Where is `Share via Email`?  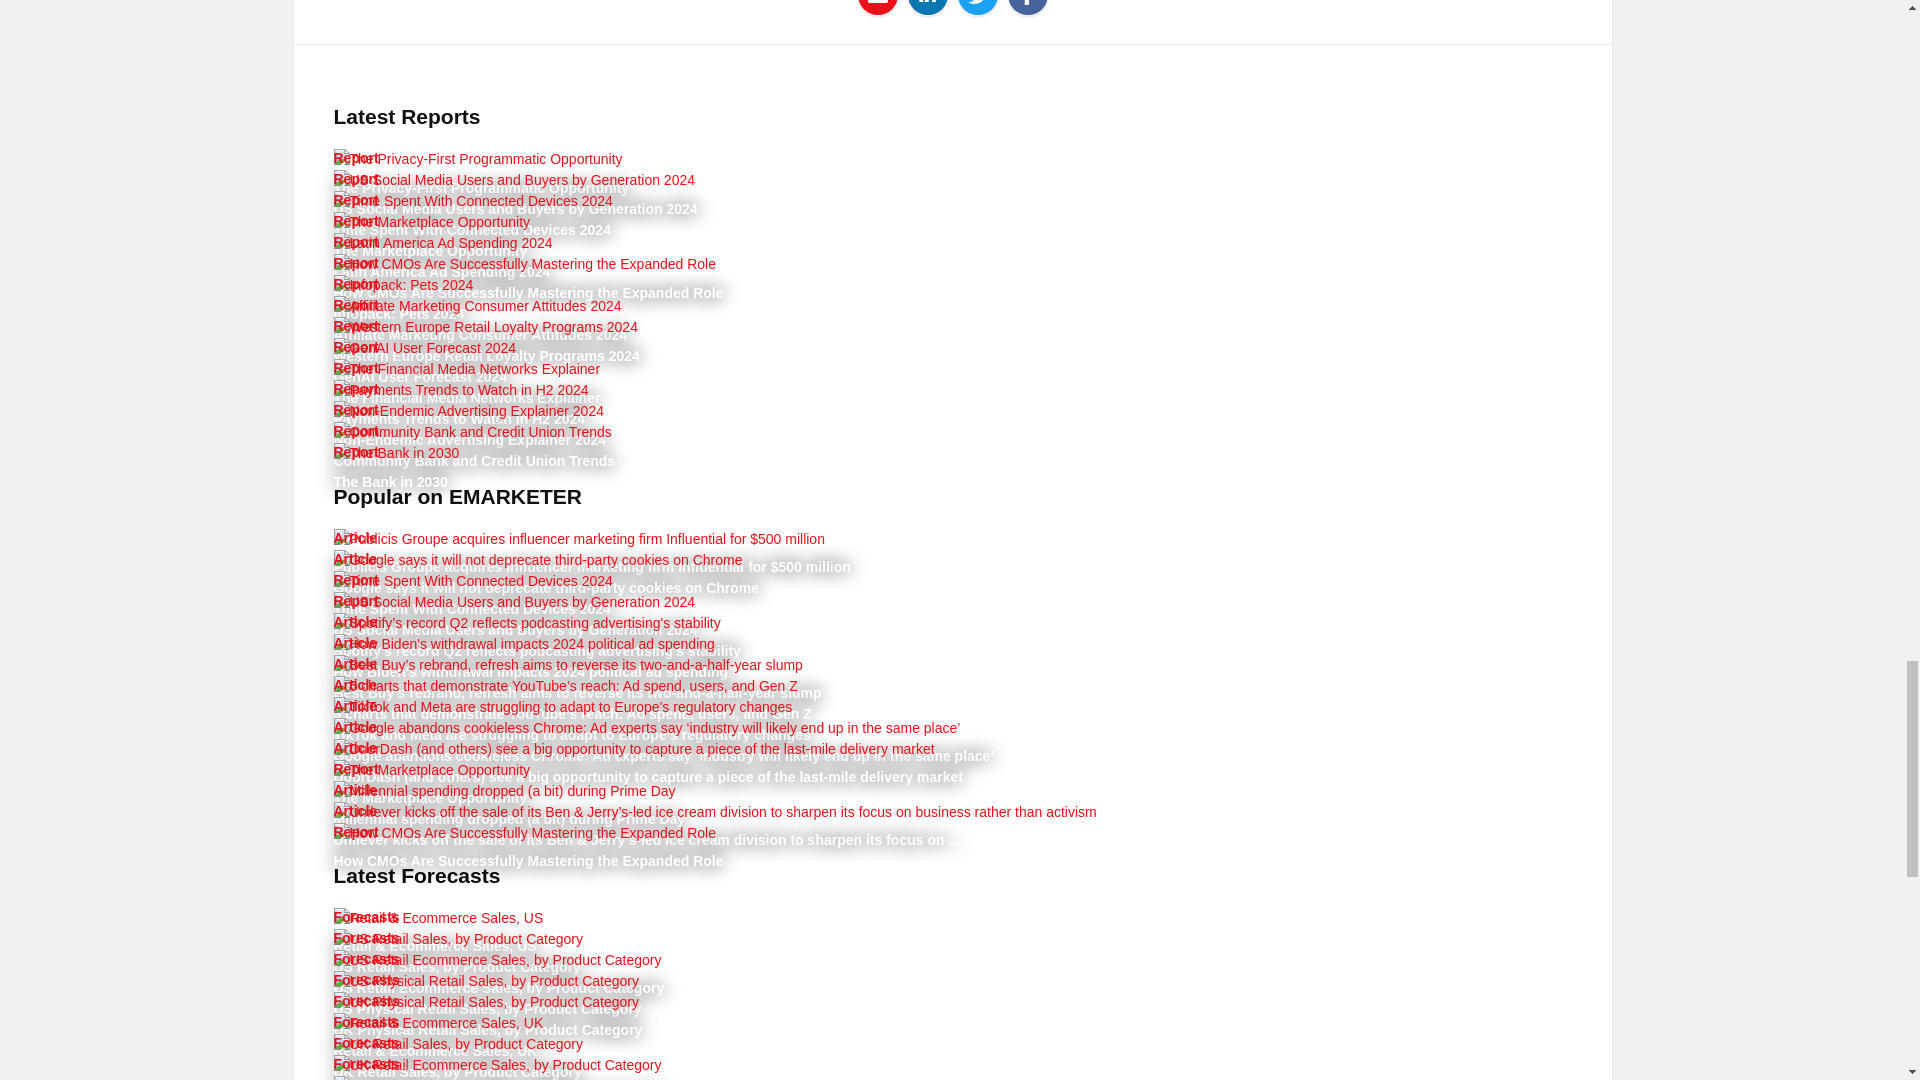 Share via Email is located at coordinates (878, 1).